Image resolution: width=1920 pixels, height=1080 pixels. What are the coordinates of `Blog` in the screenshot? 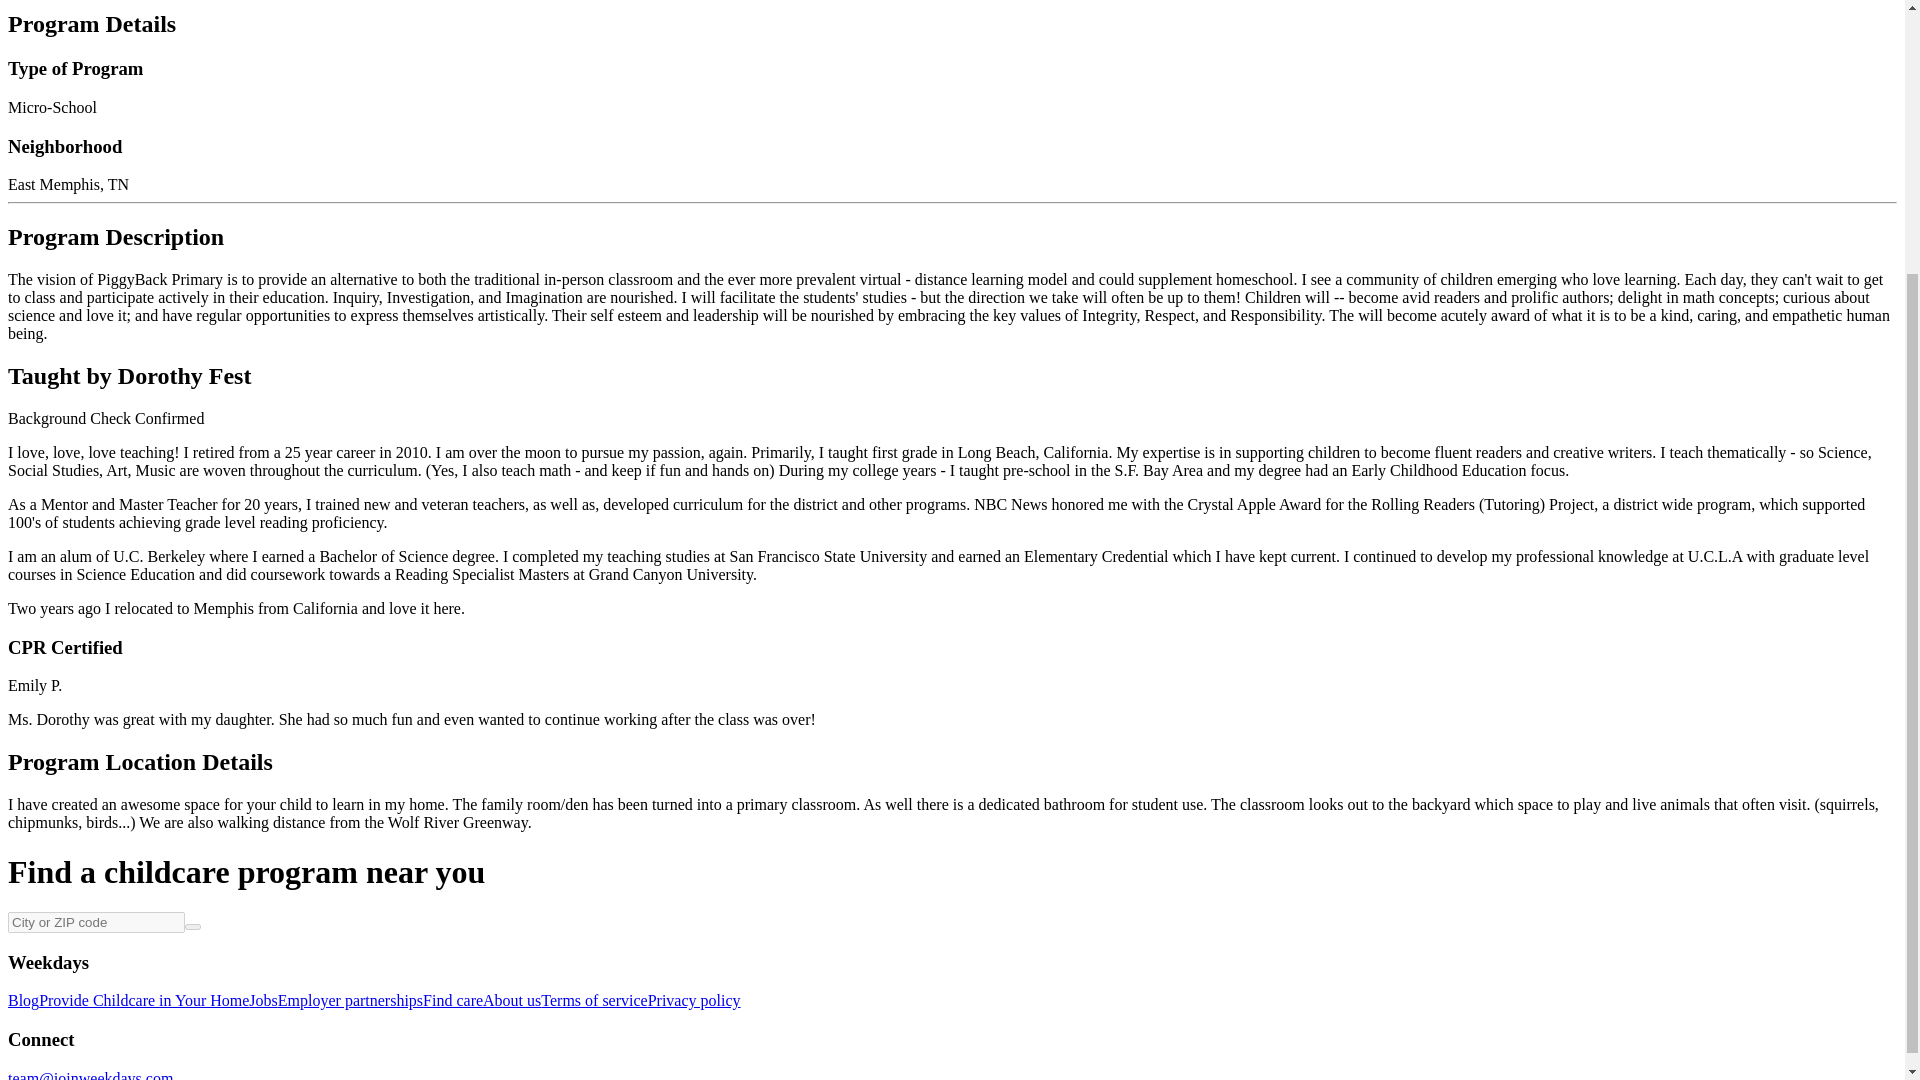 It's located at (22, 1000).